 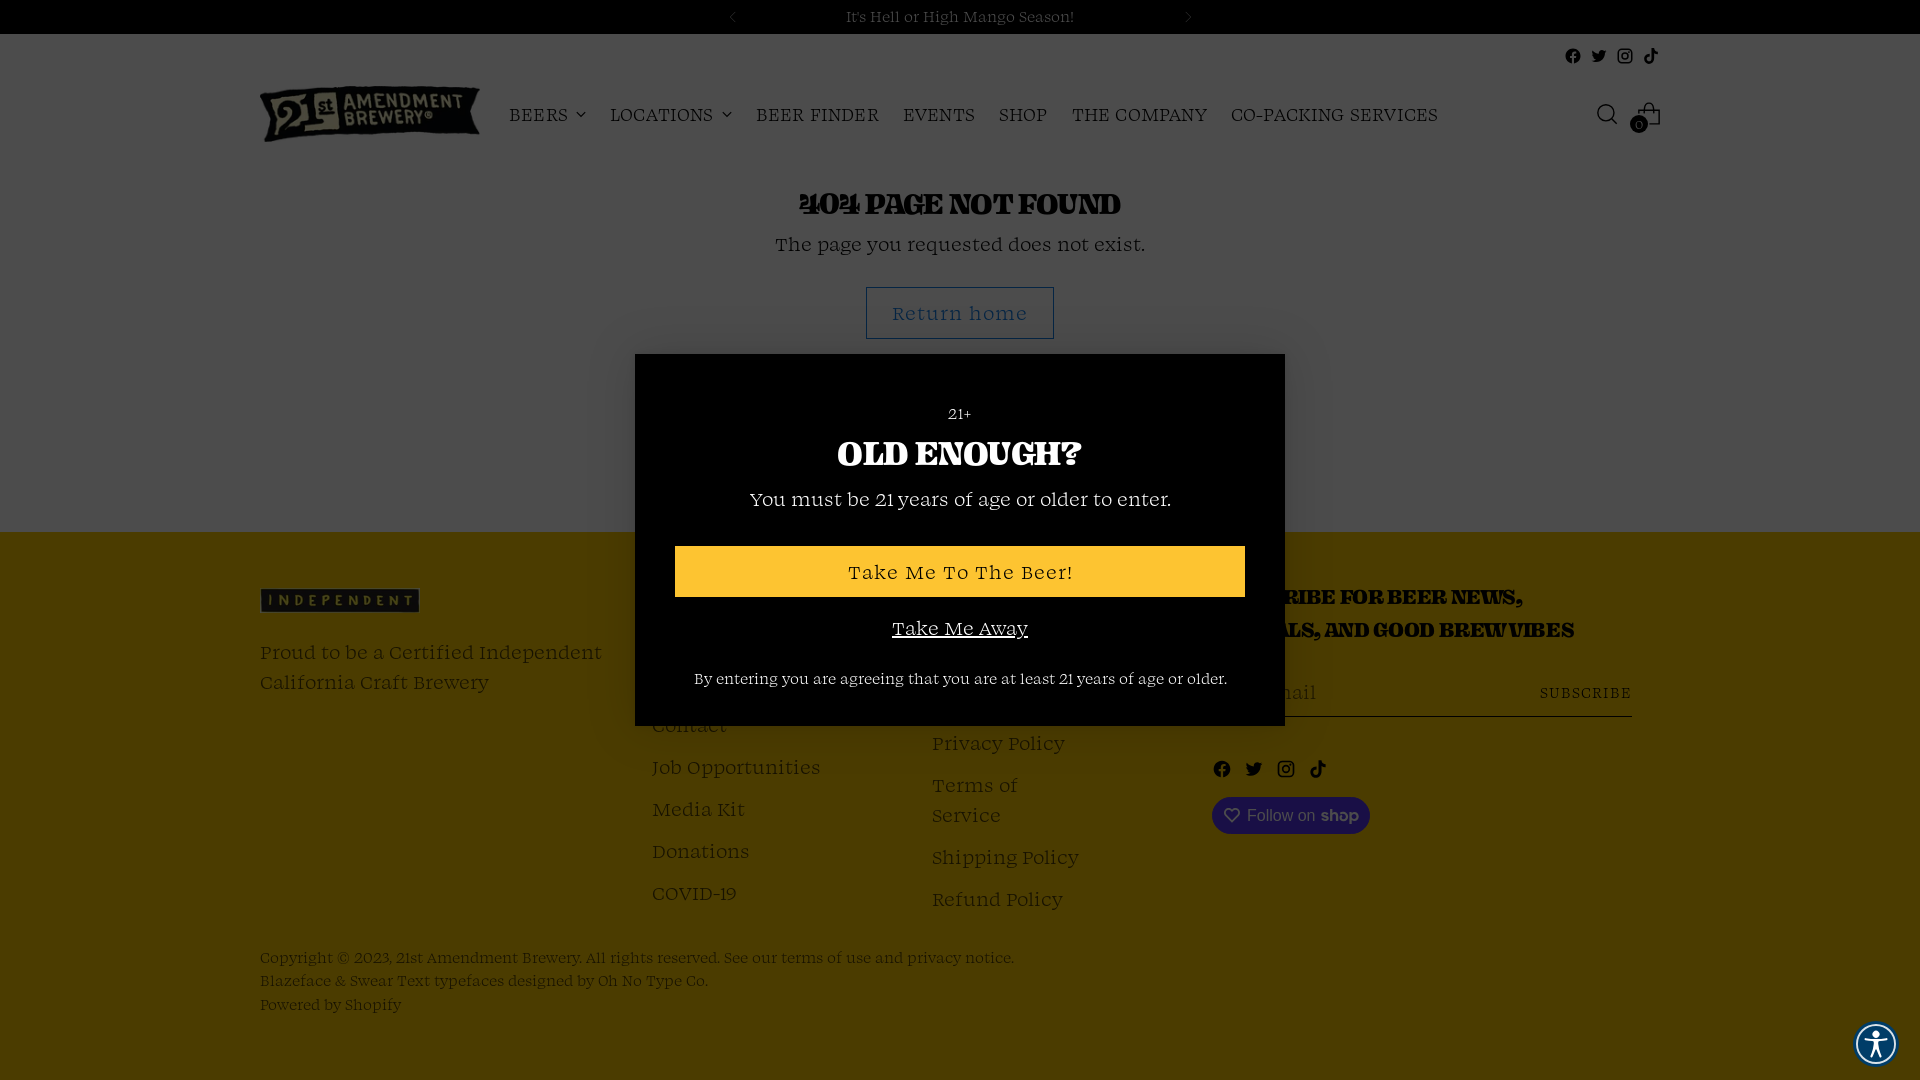 What do you see at coordinates (684, 682) in the screenshot?
I see `Search` at bounding box center [684, 682].